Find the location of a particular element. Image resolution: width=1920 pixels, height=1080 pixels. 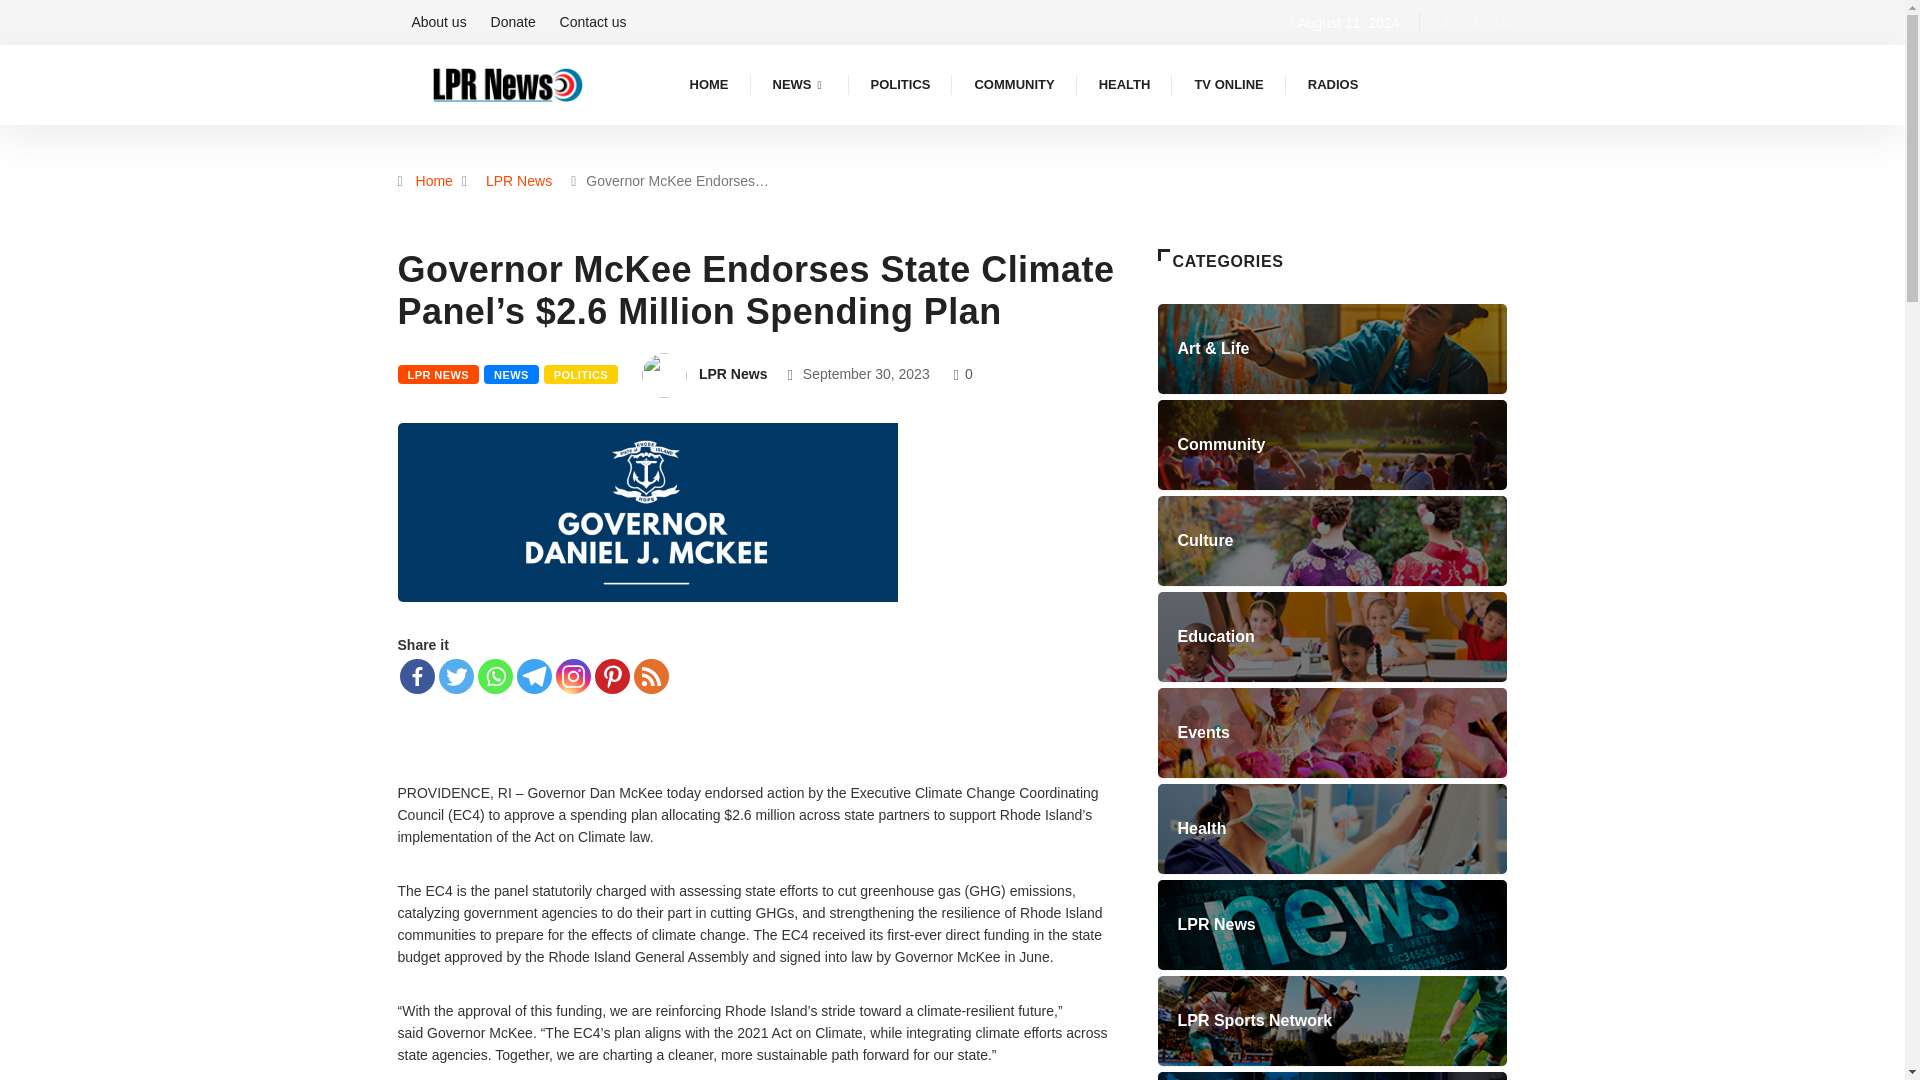

LPR News is located at coordinates (732, 374).